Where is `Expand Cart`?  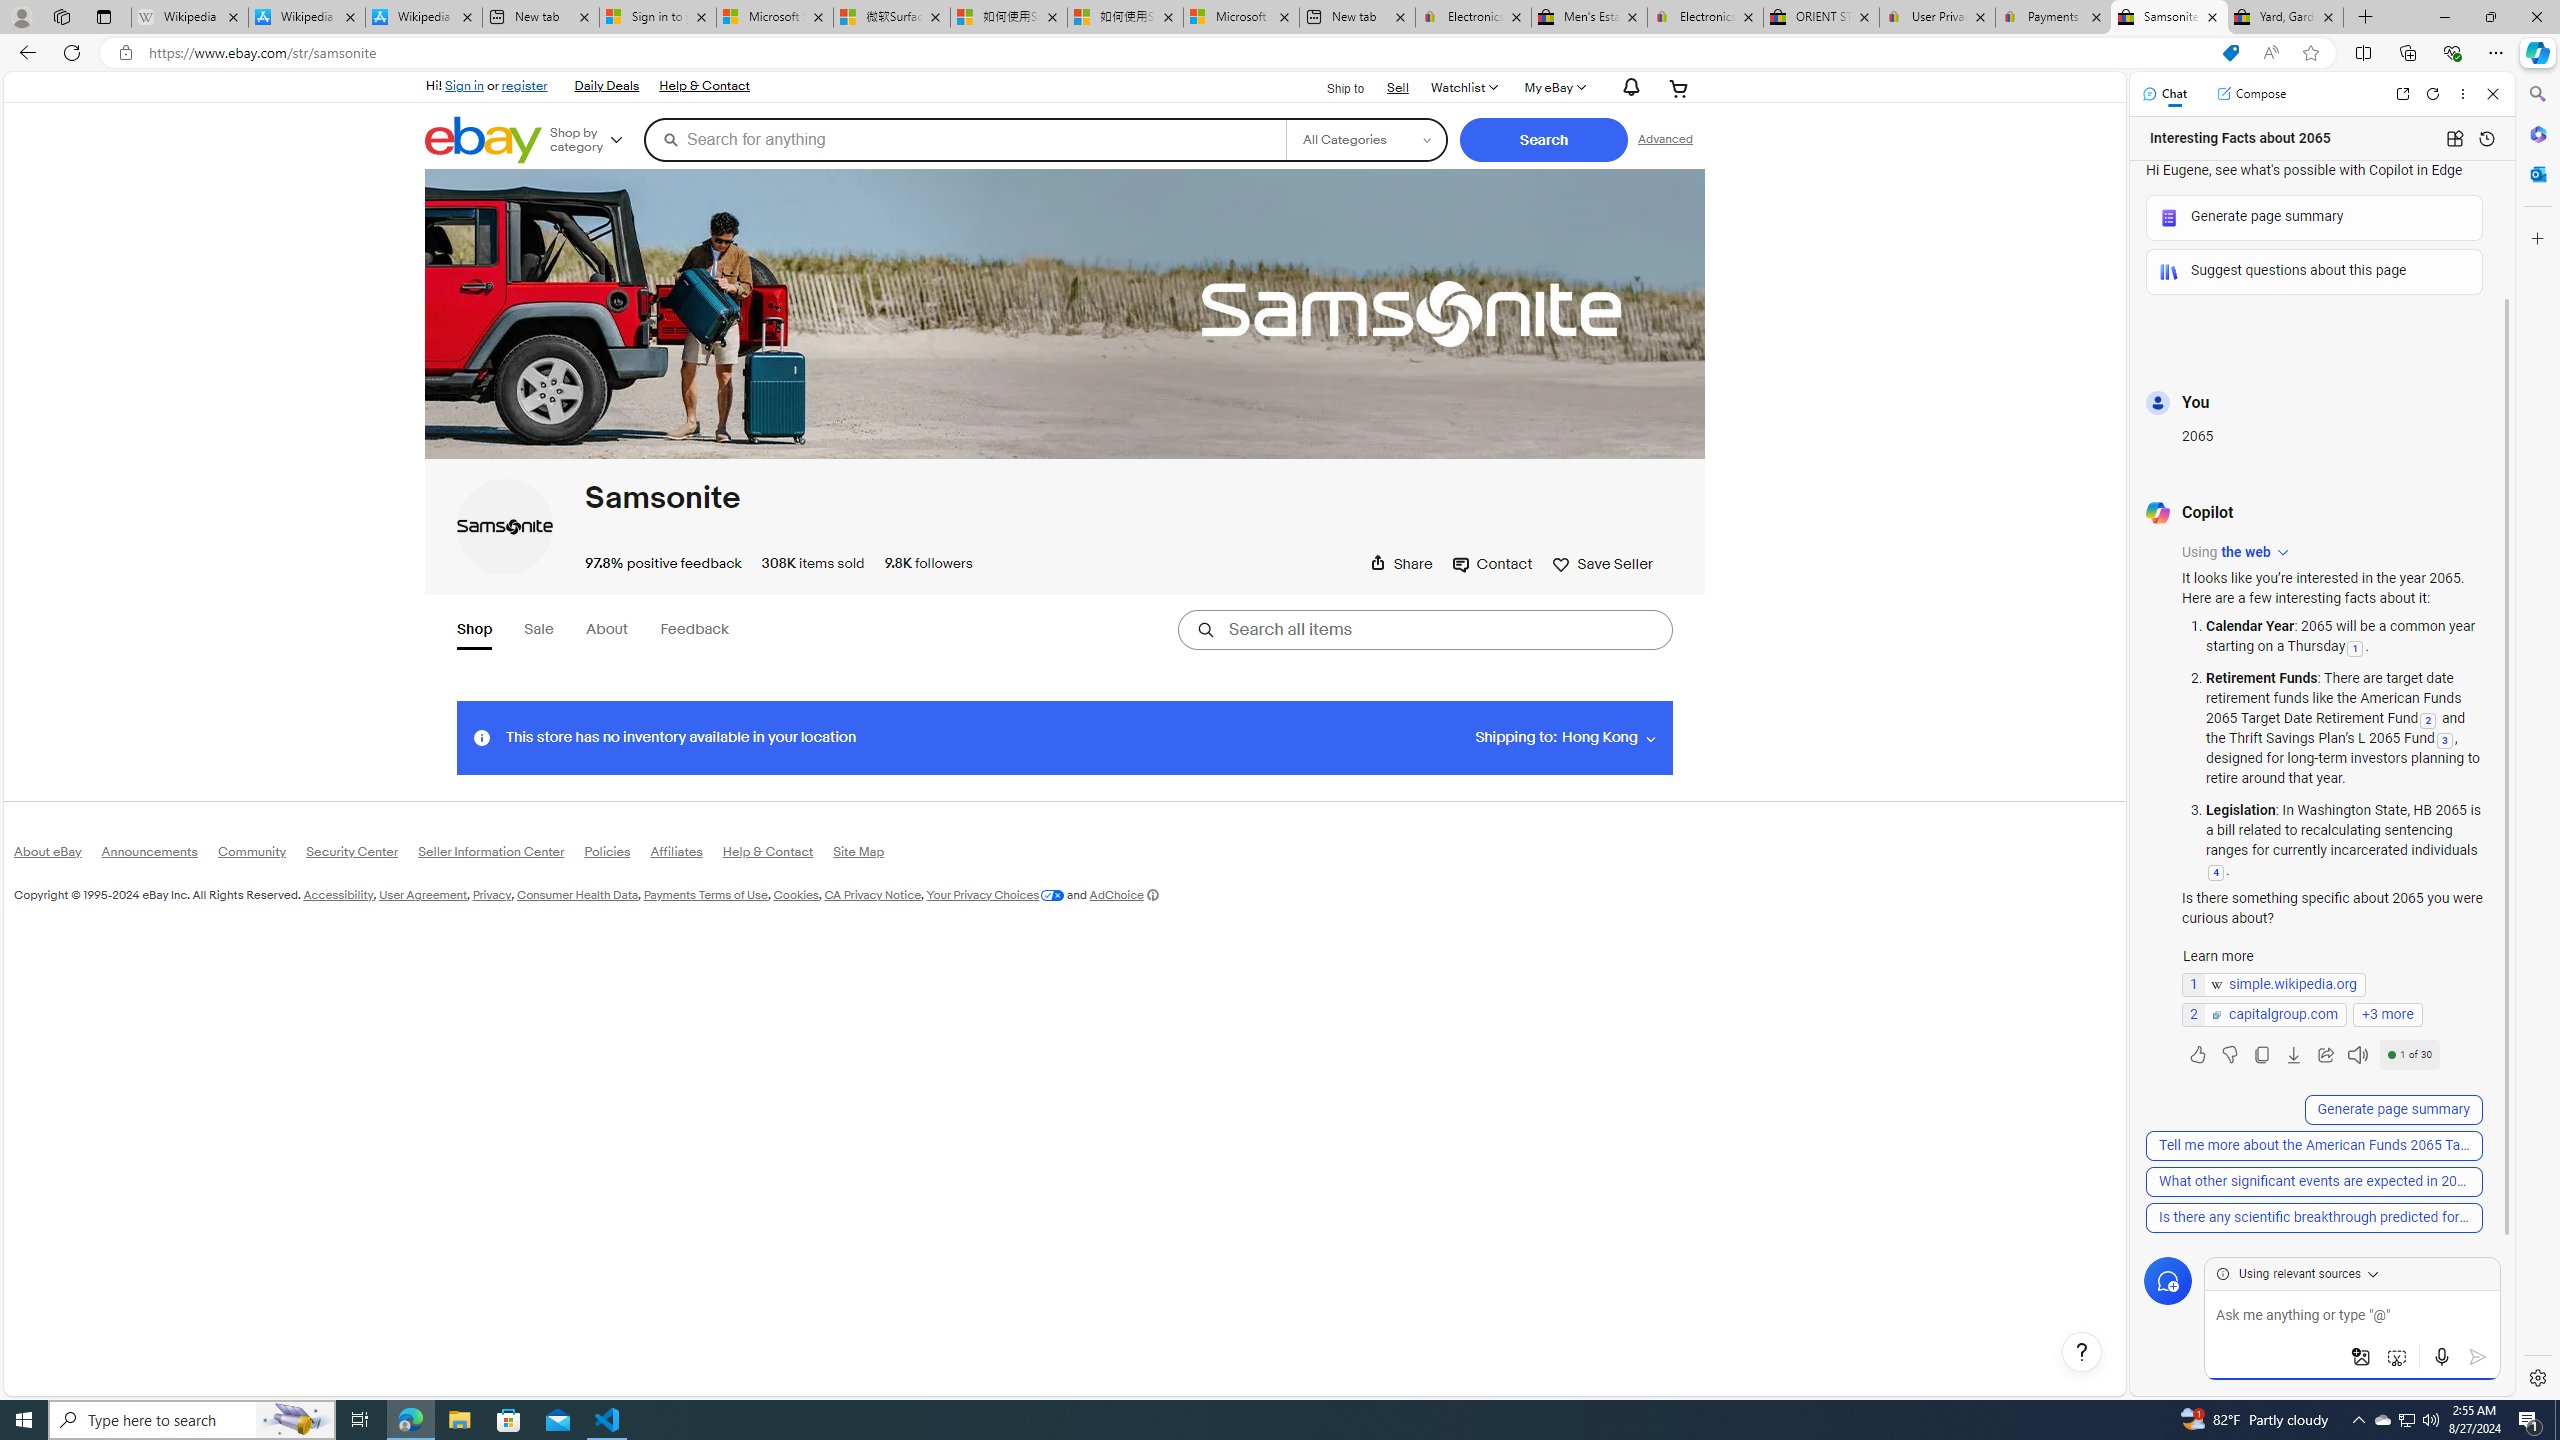 Expand Cart is located at coordinates (1679, 88).